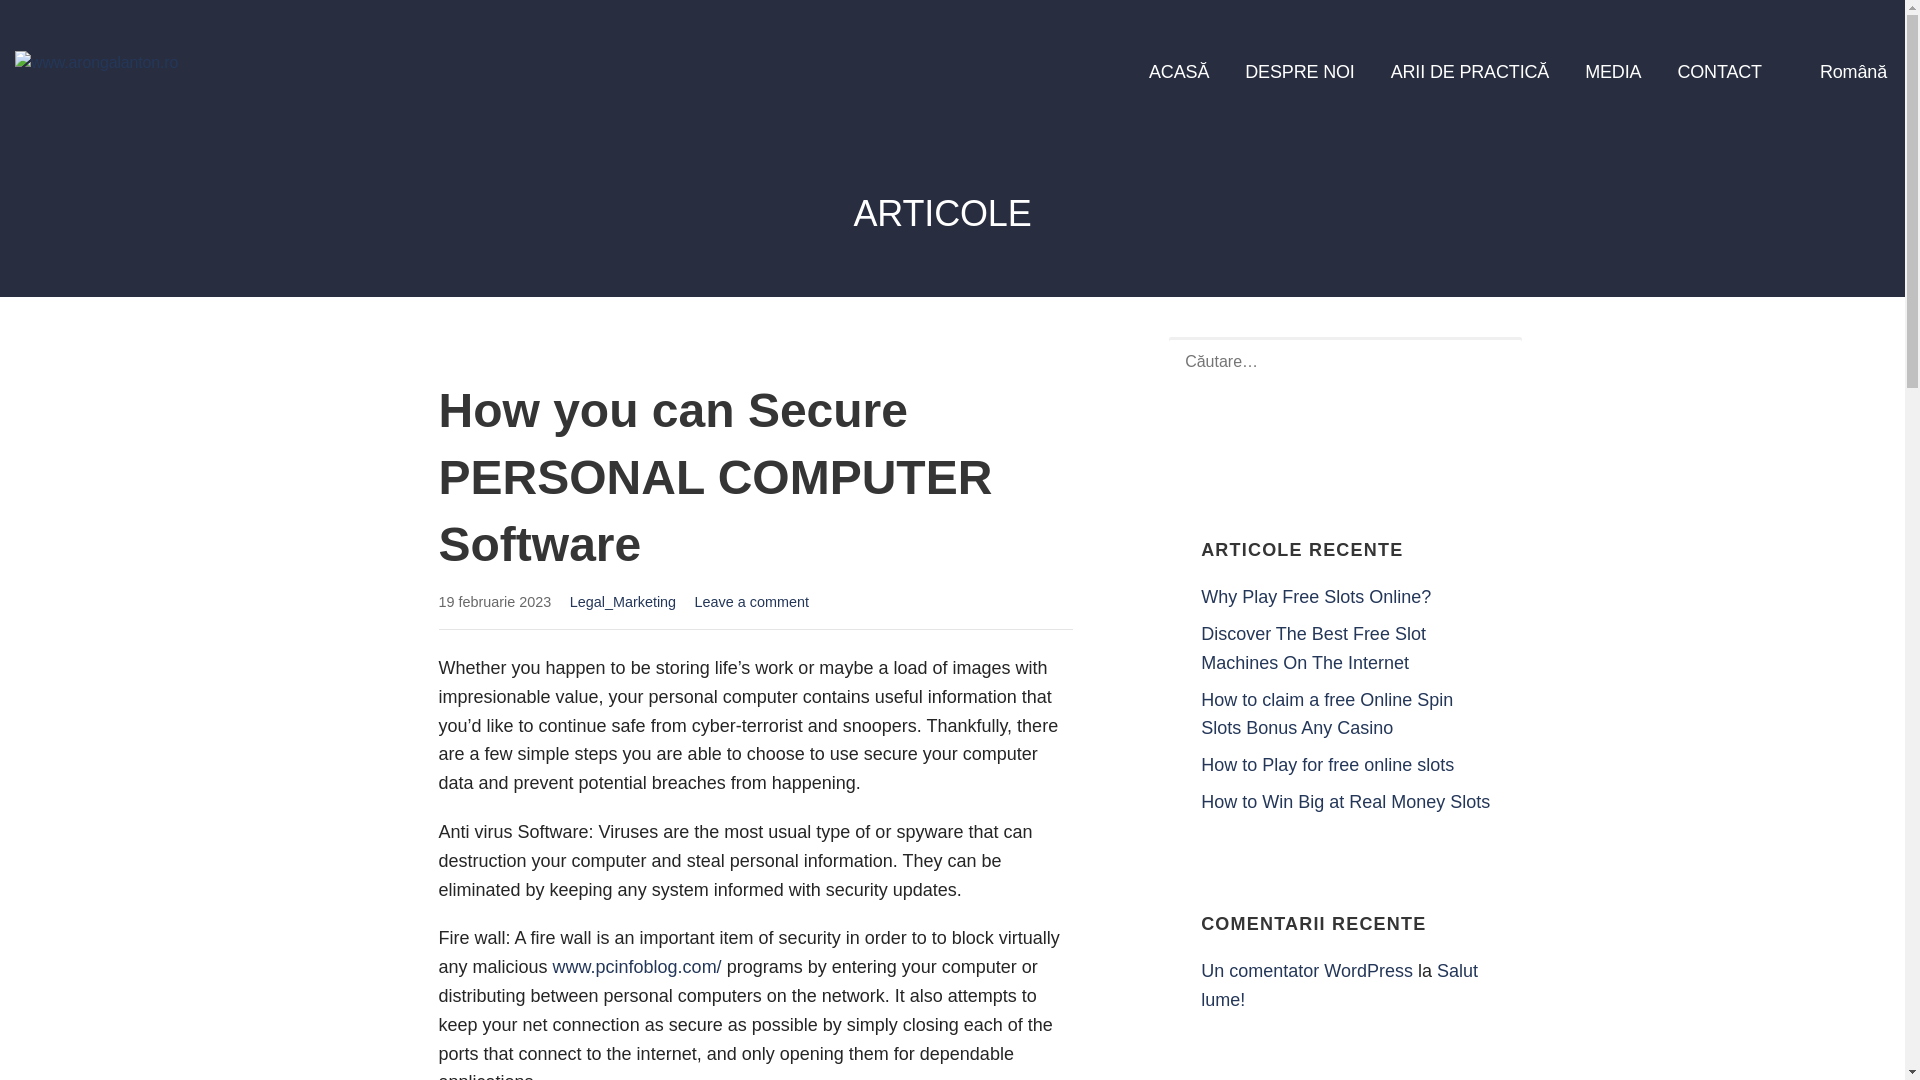 The width and height of the screenshot is (1920, 1080). I want to click on DESPRE NOI, so click(1298, 73).